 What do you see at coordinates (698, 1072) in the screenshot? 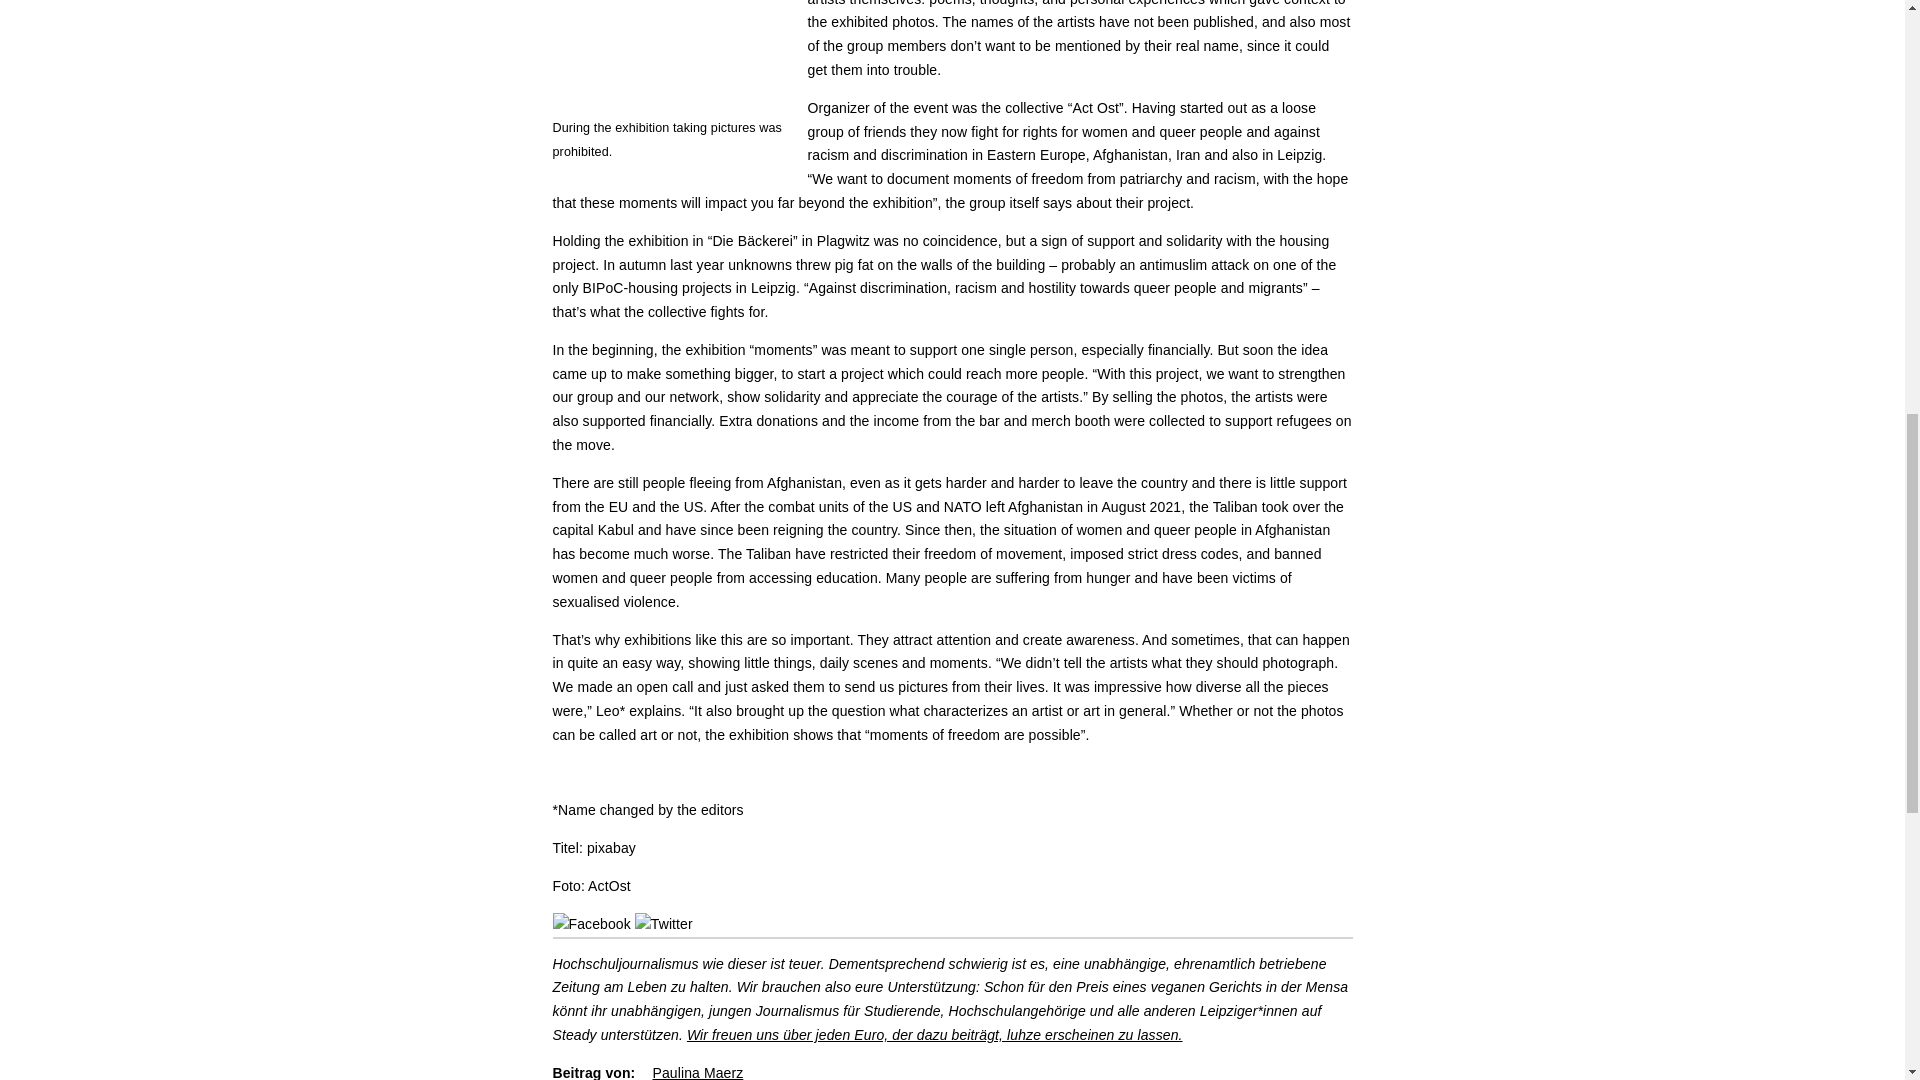
I see `Paulina Maerz` at bounding box center [698, 1072].